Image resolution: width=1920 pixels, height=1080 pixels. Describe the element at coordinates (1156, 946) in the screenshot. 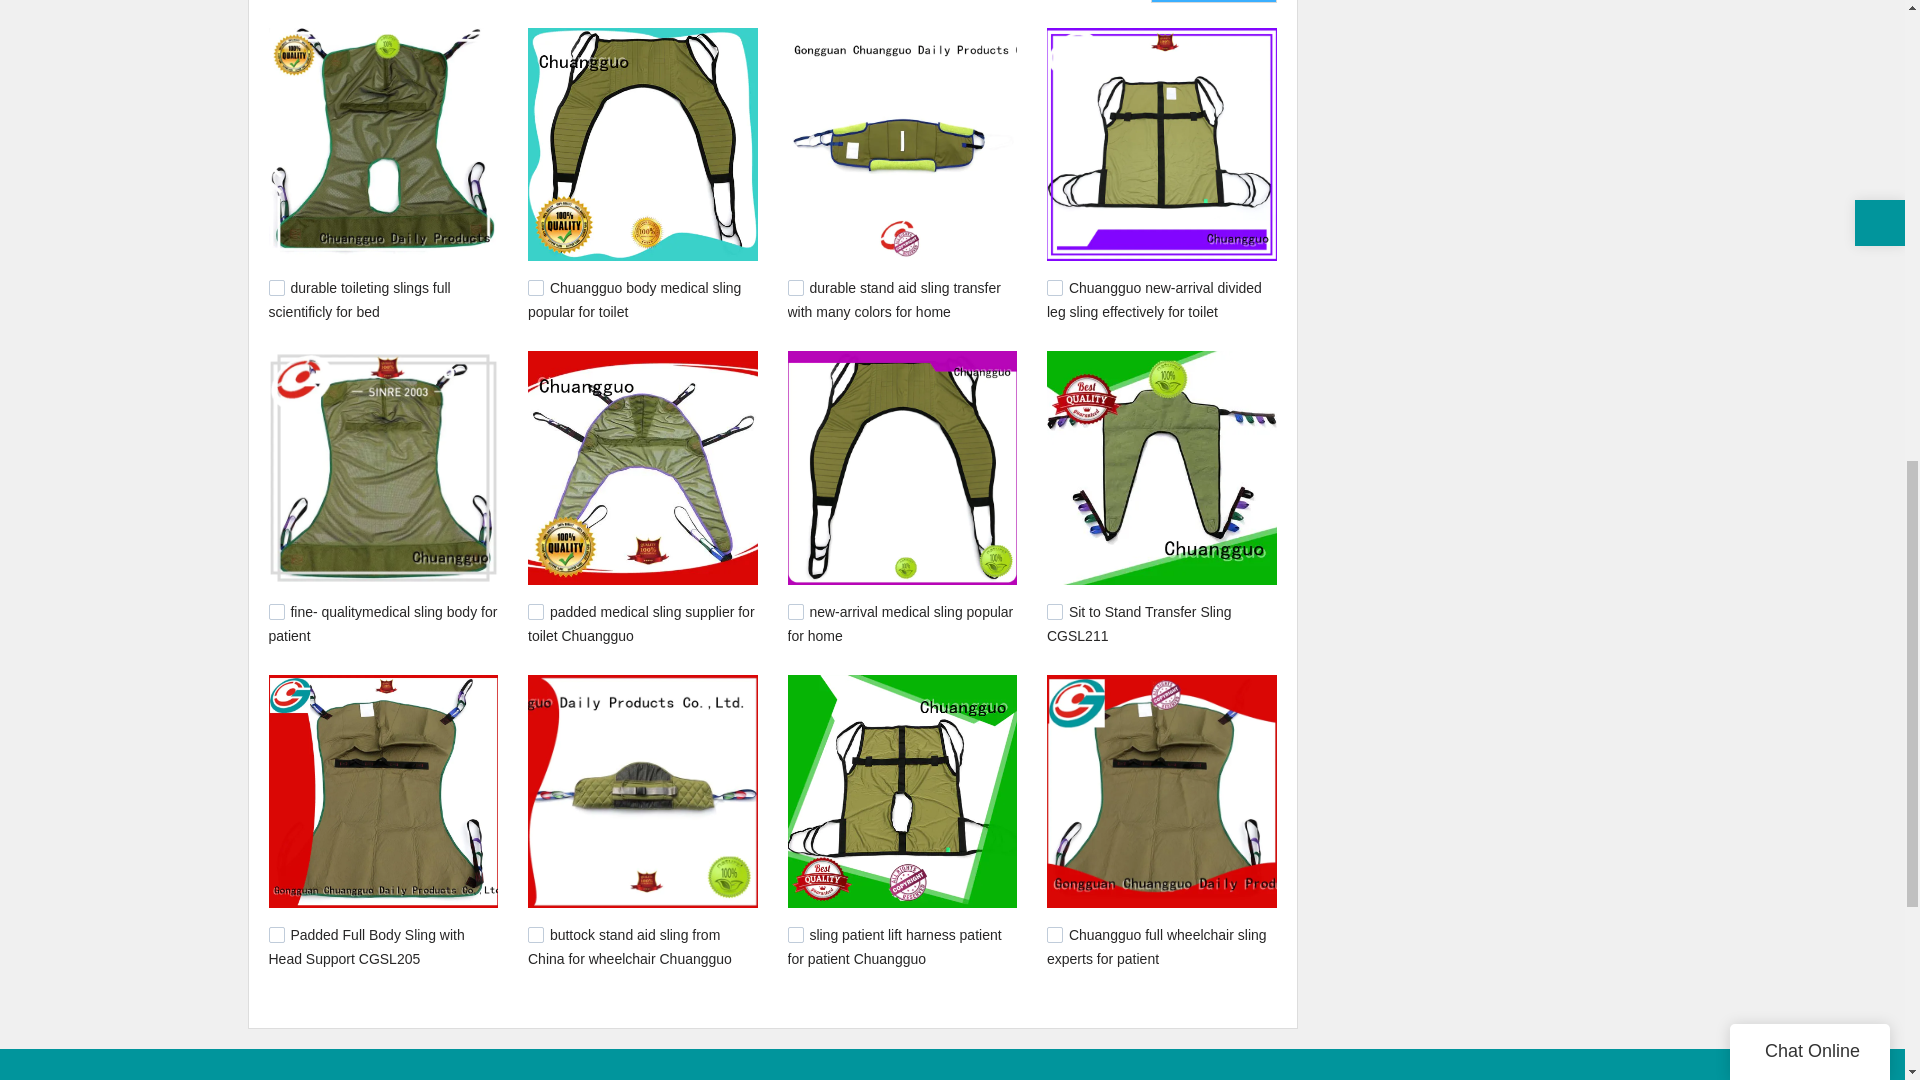

I see `Chuangguo full wheelchair sling experts for patient` at that location.